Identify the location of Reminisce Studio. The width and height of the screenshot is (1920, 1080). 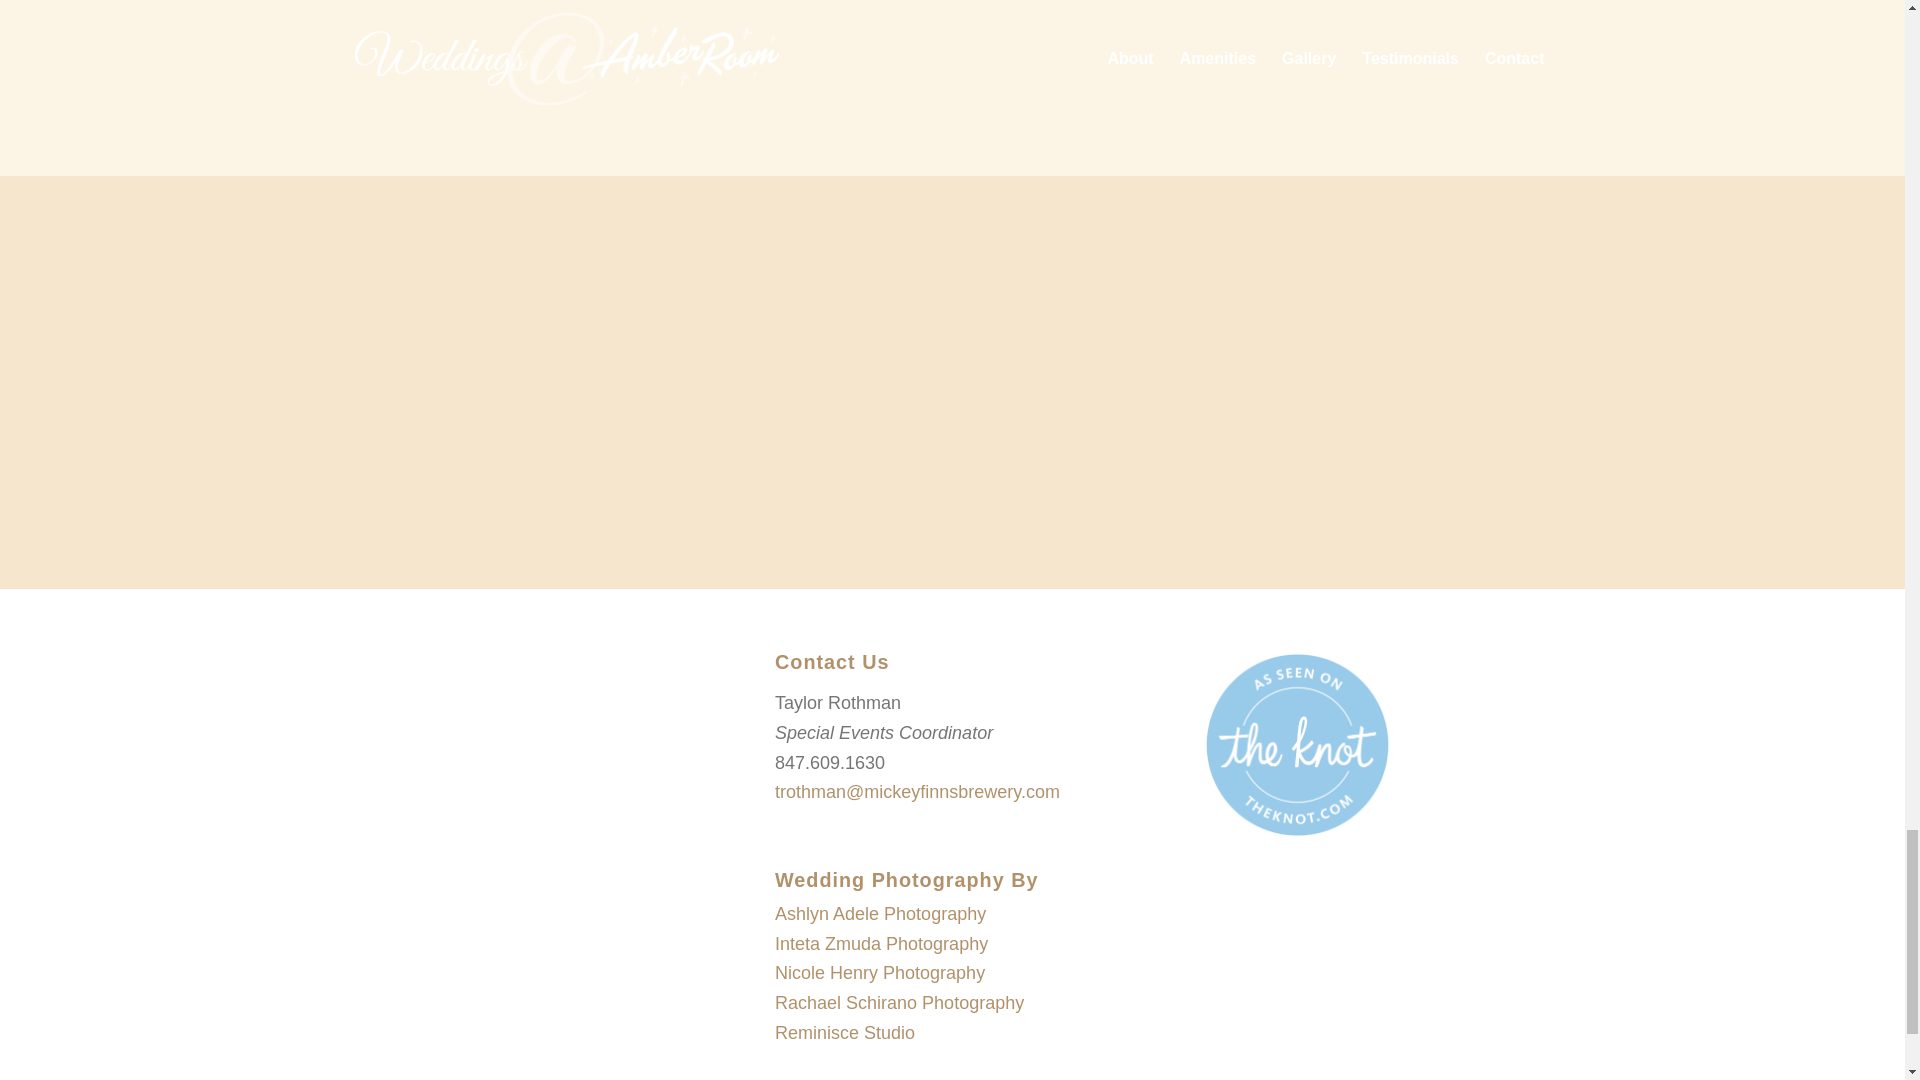
(845, 1032).